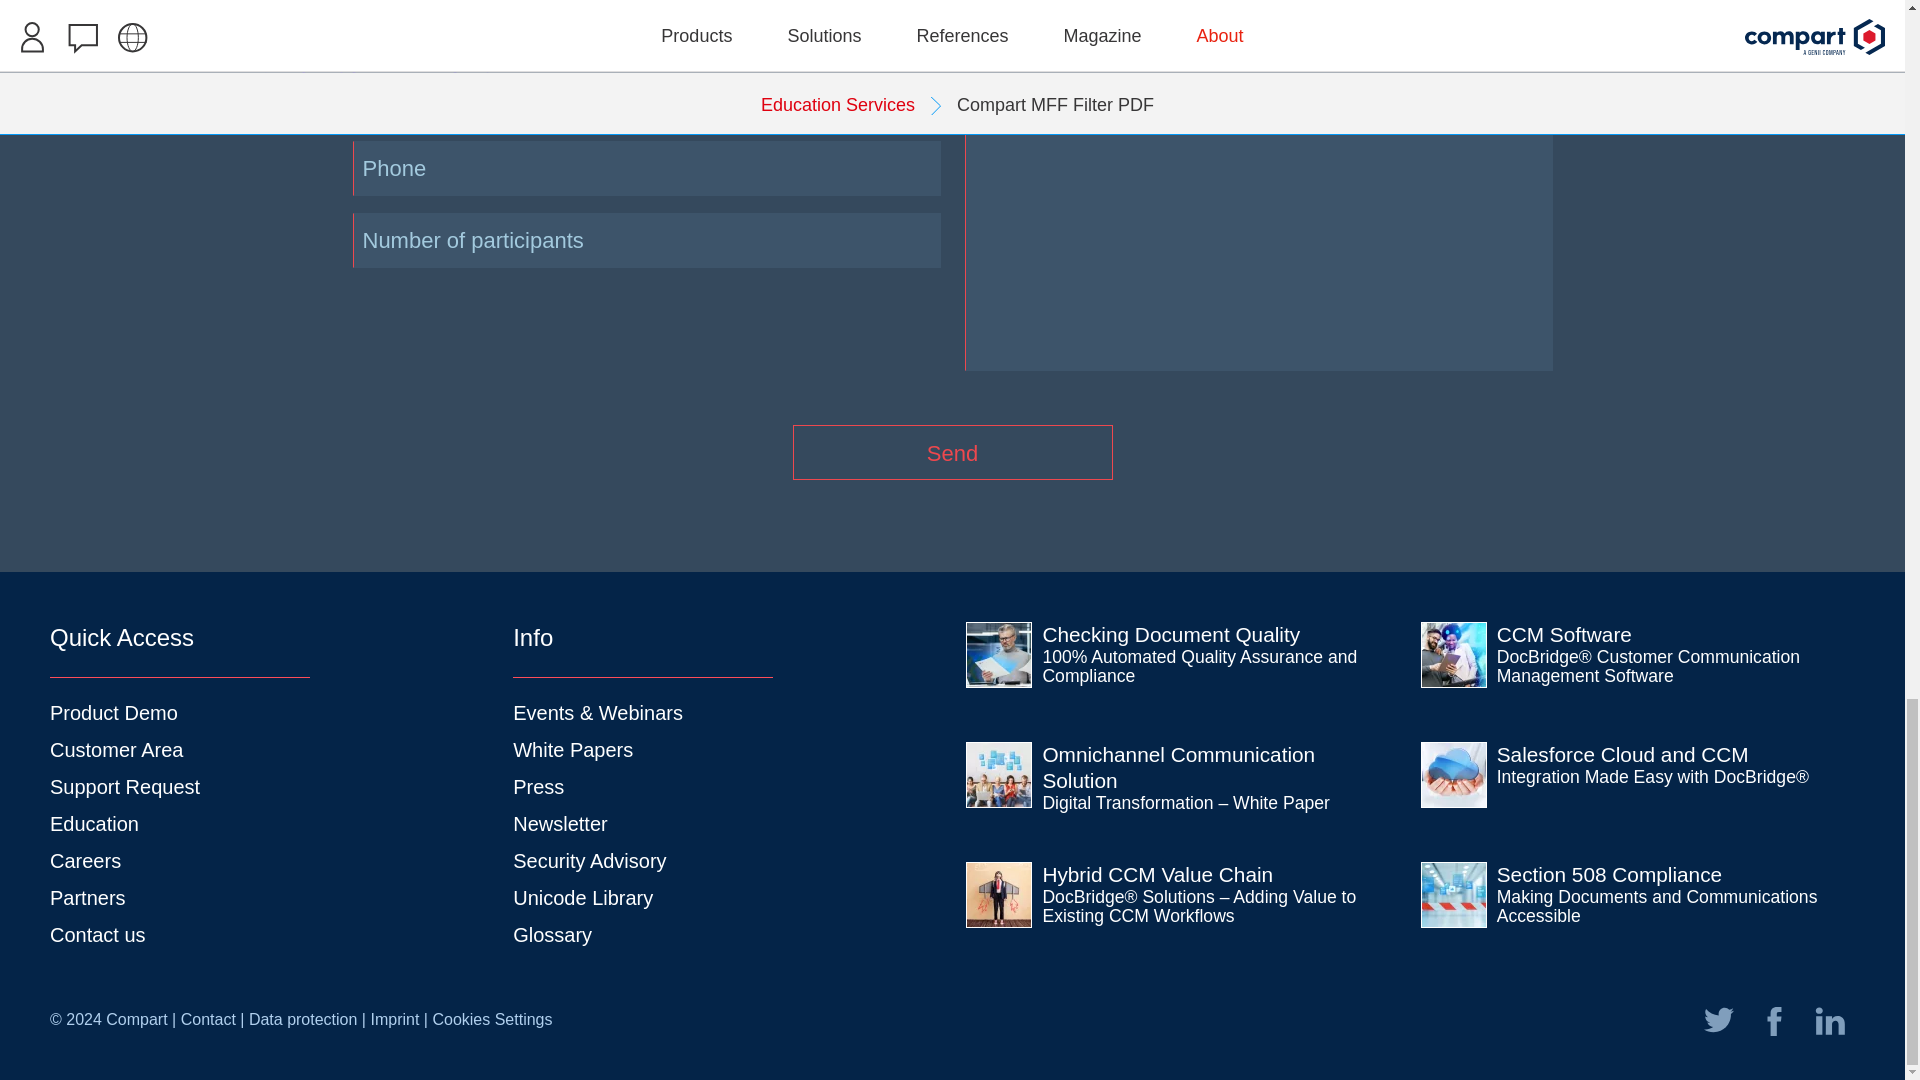 The width and height of the screenshot is (1920, 1080). Describe the element at coordinates (598, 712) in the screenshot. I see `Events and Webinars` at that location.